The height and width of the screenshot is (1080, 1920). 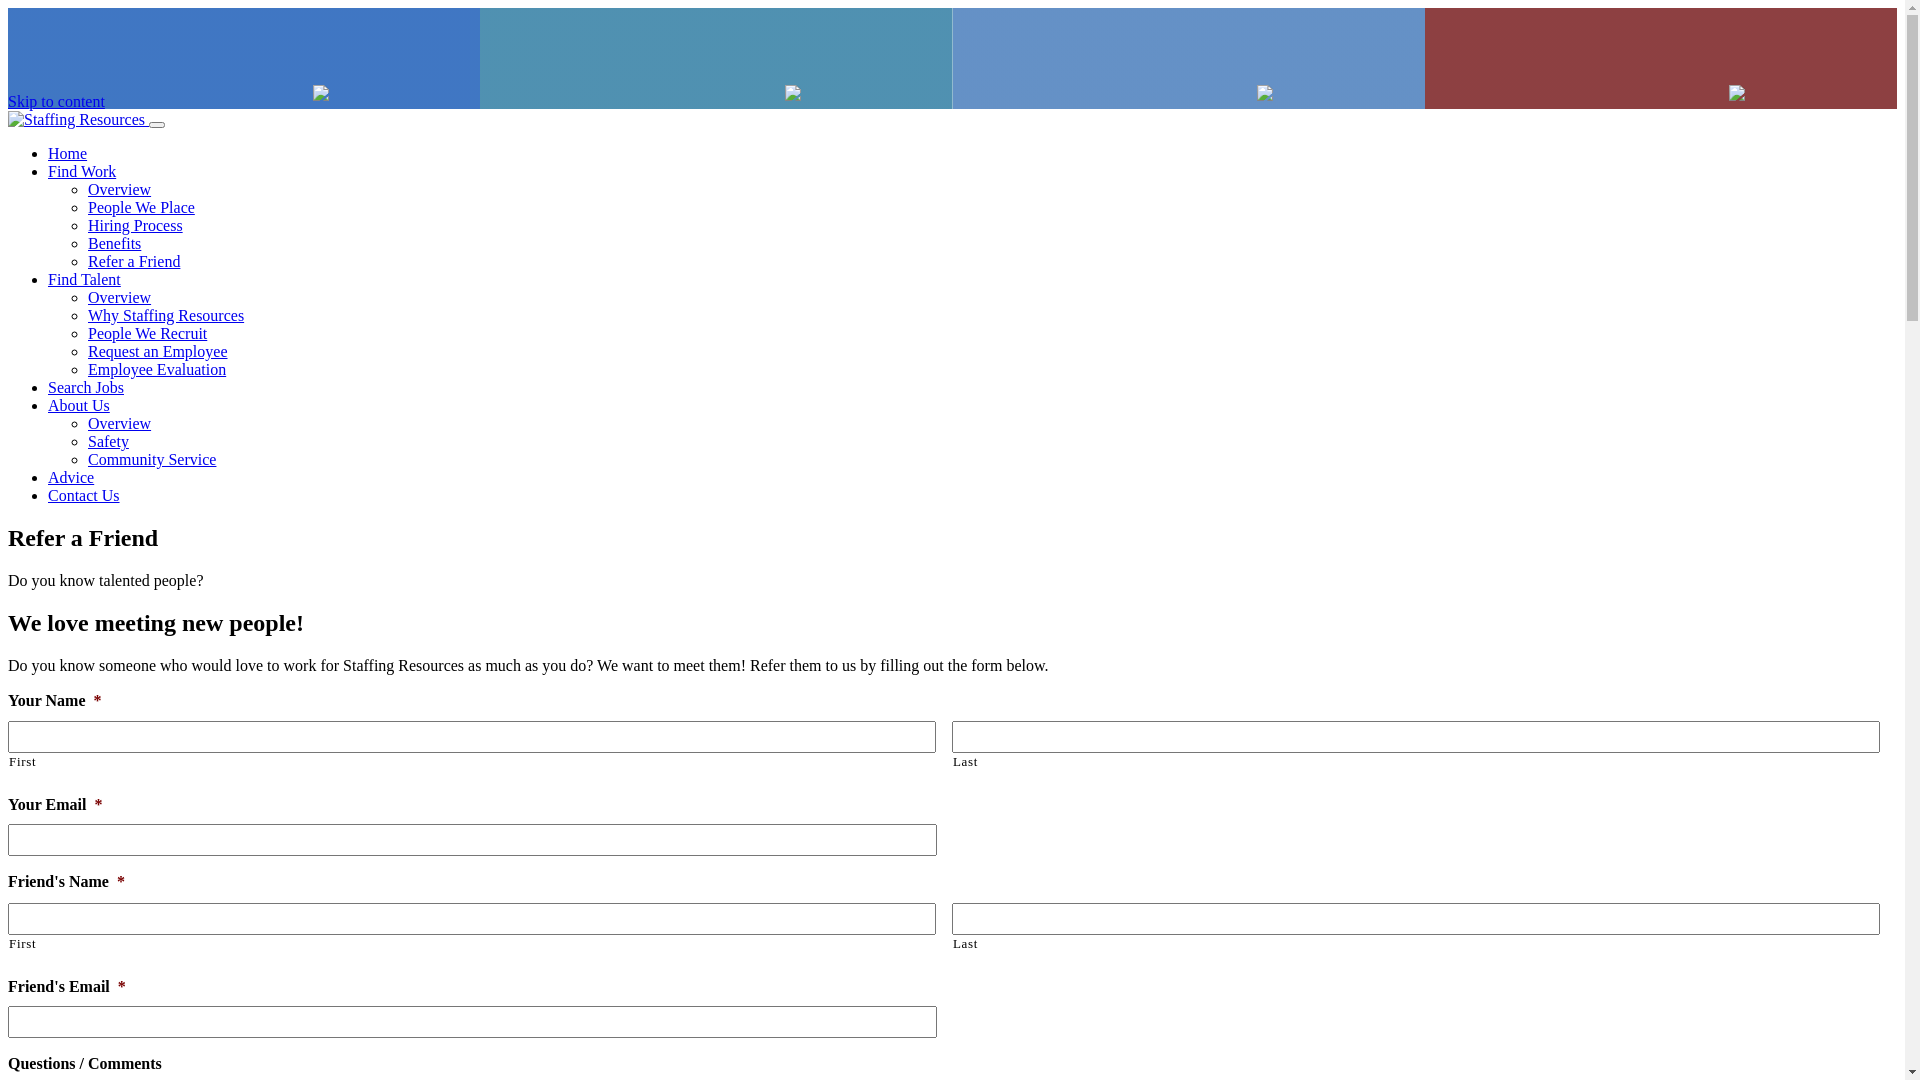 What do you see at coordinates (68, 154) in the screenshot?
I see `Home` at bounding box center [68, 154].